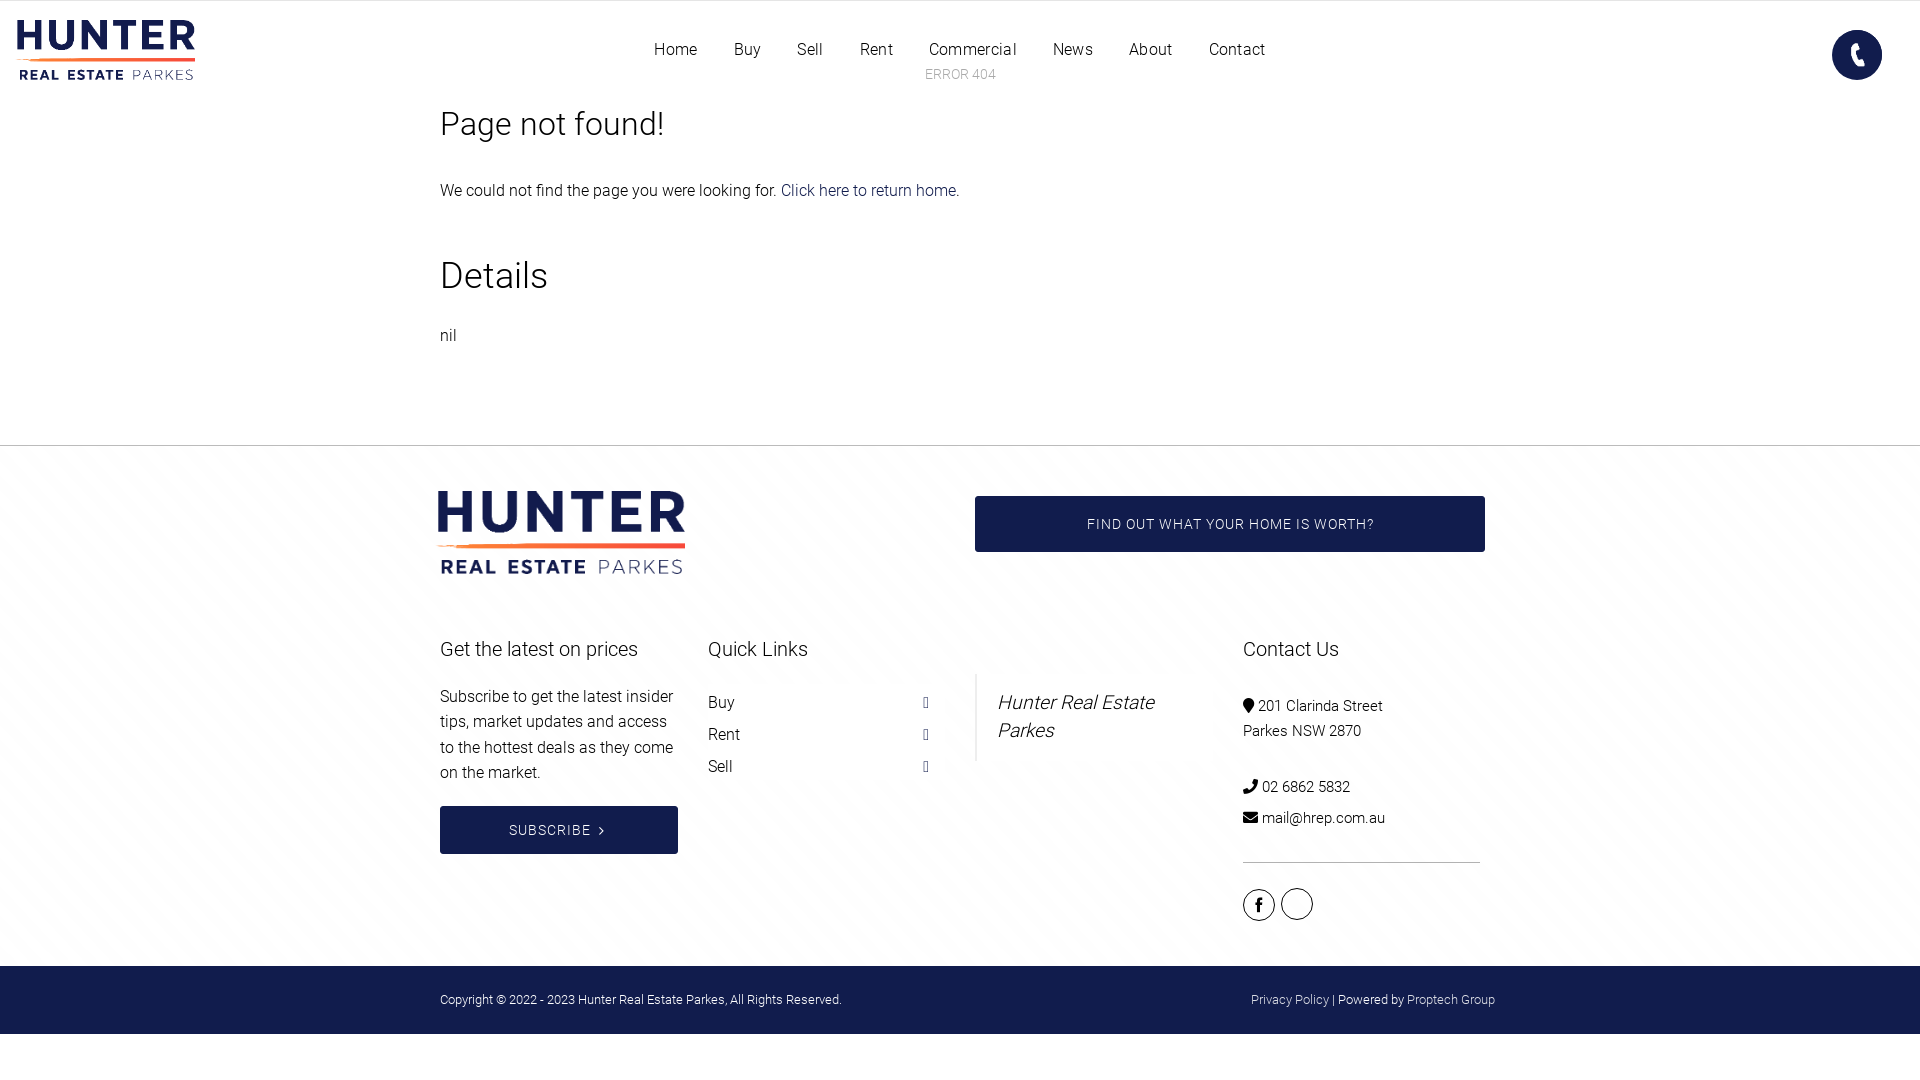 The width and height of the screenshot is (1920, 1080). I want to click on 02 6862 5832, so click(1306, 787).